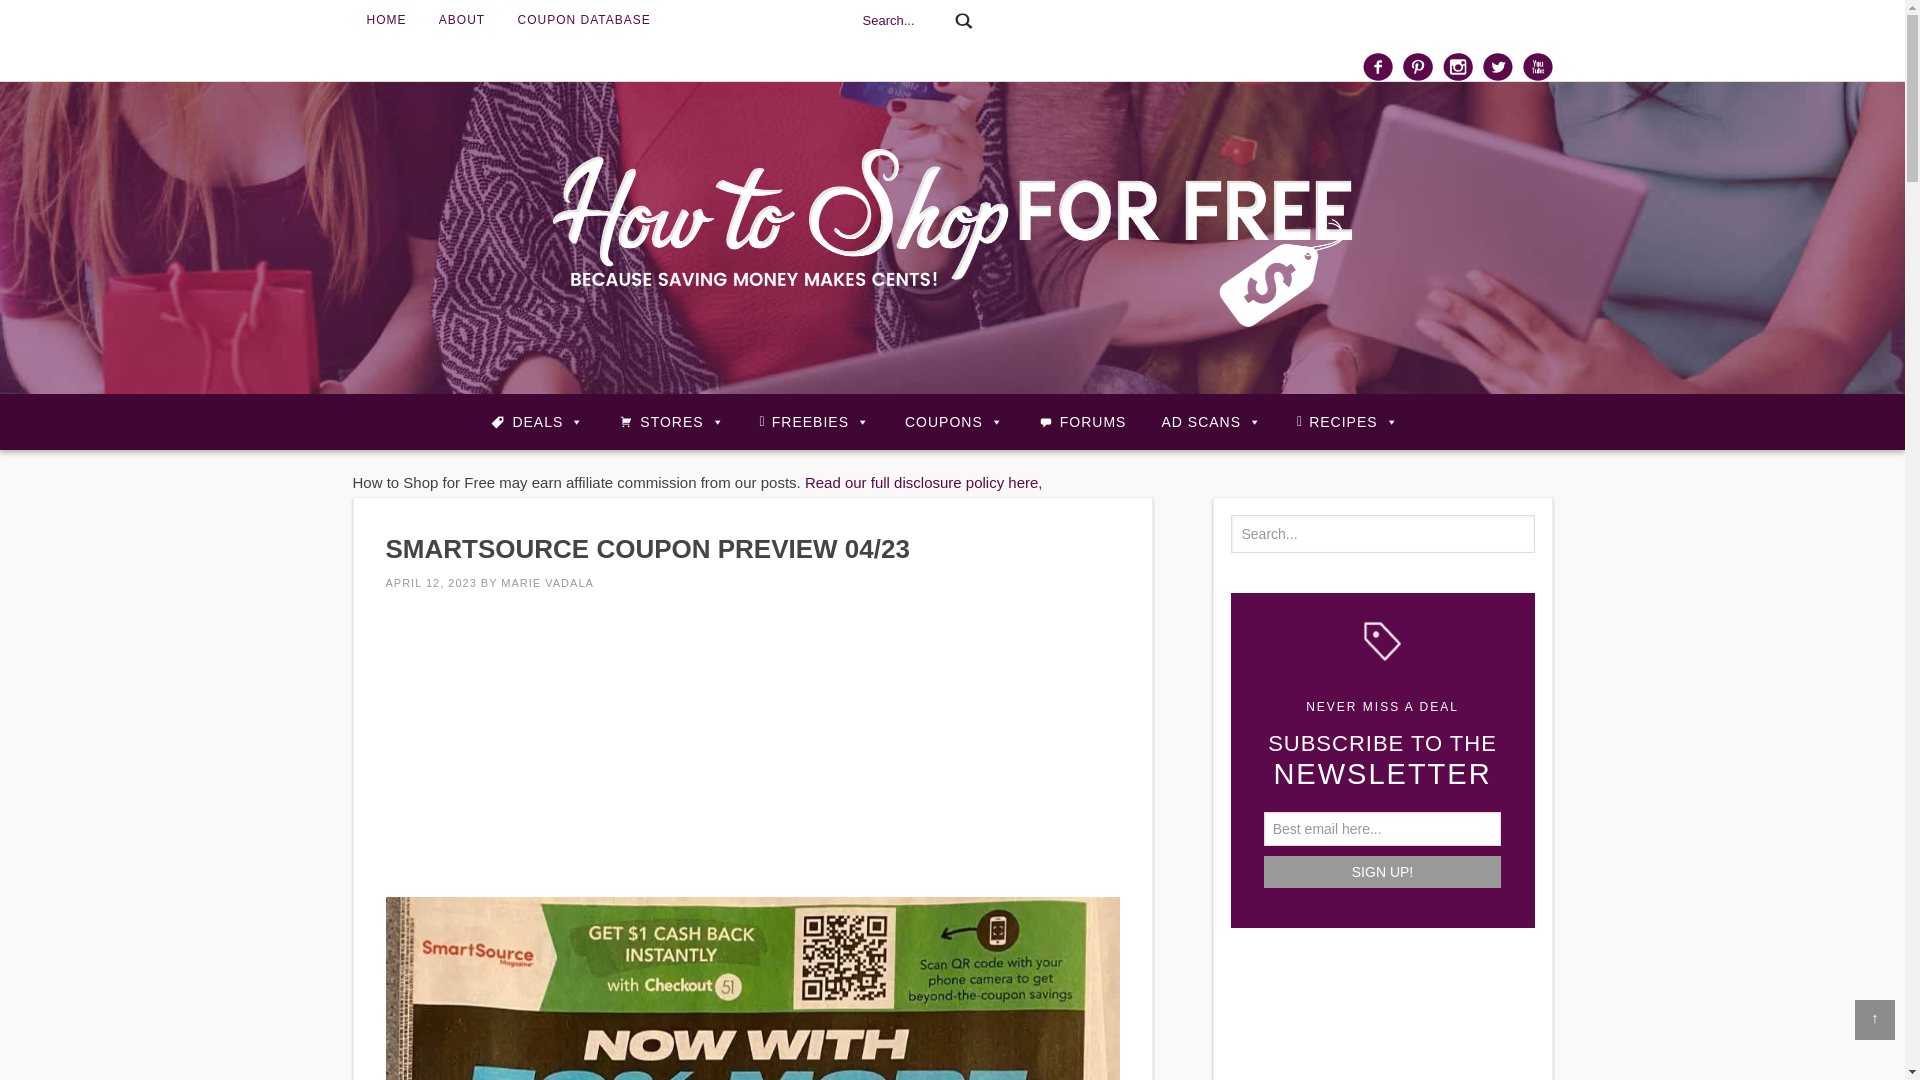  Describe the element at coordinates (952, 238) in the screenshot. I see `HOW TO SHOP FOR FREE` at that location.